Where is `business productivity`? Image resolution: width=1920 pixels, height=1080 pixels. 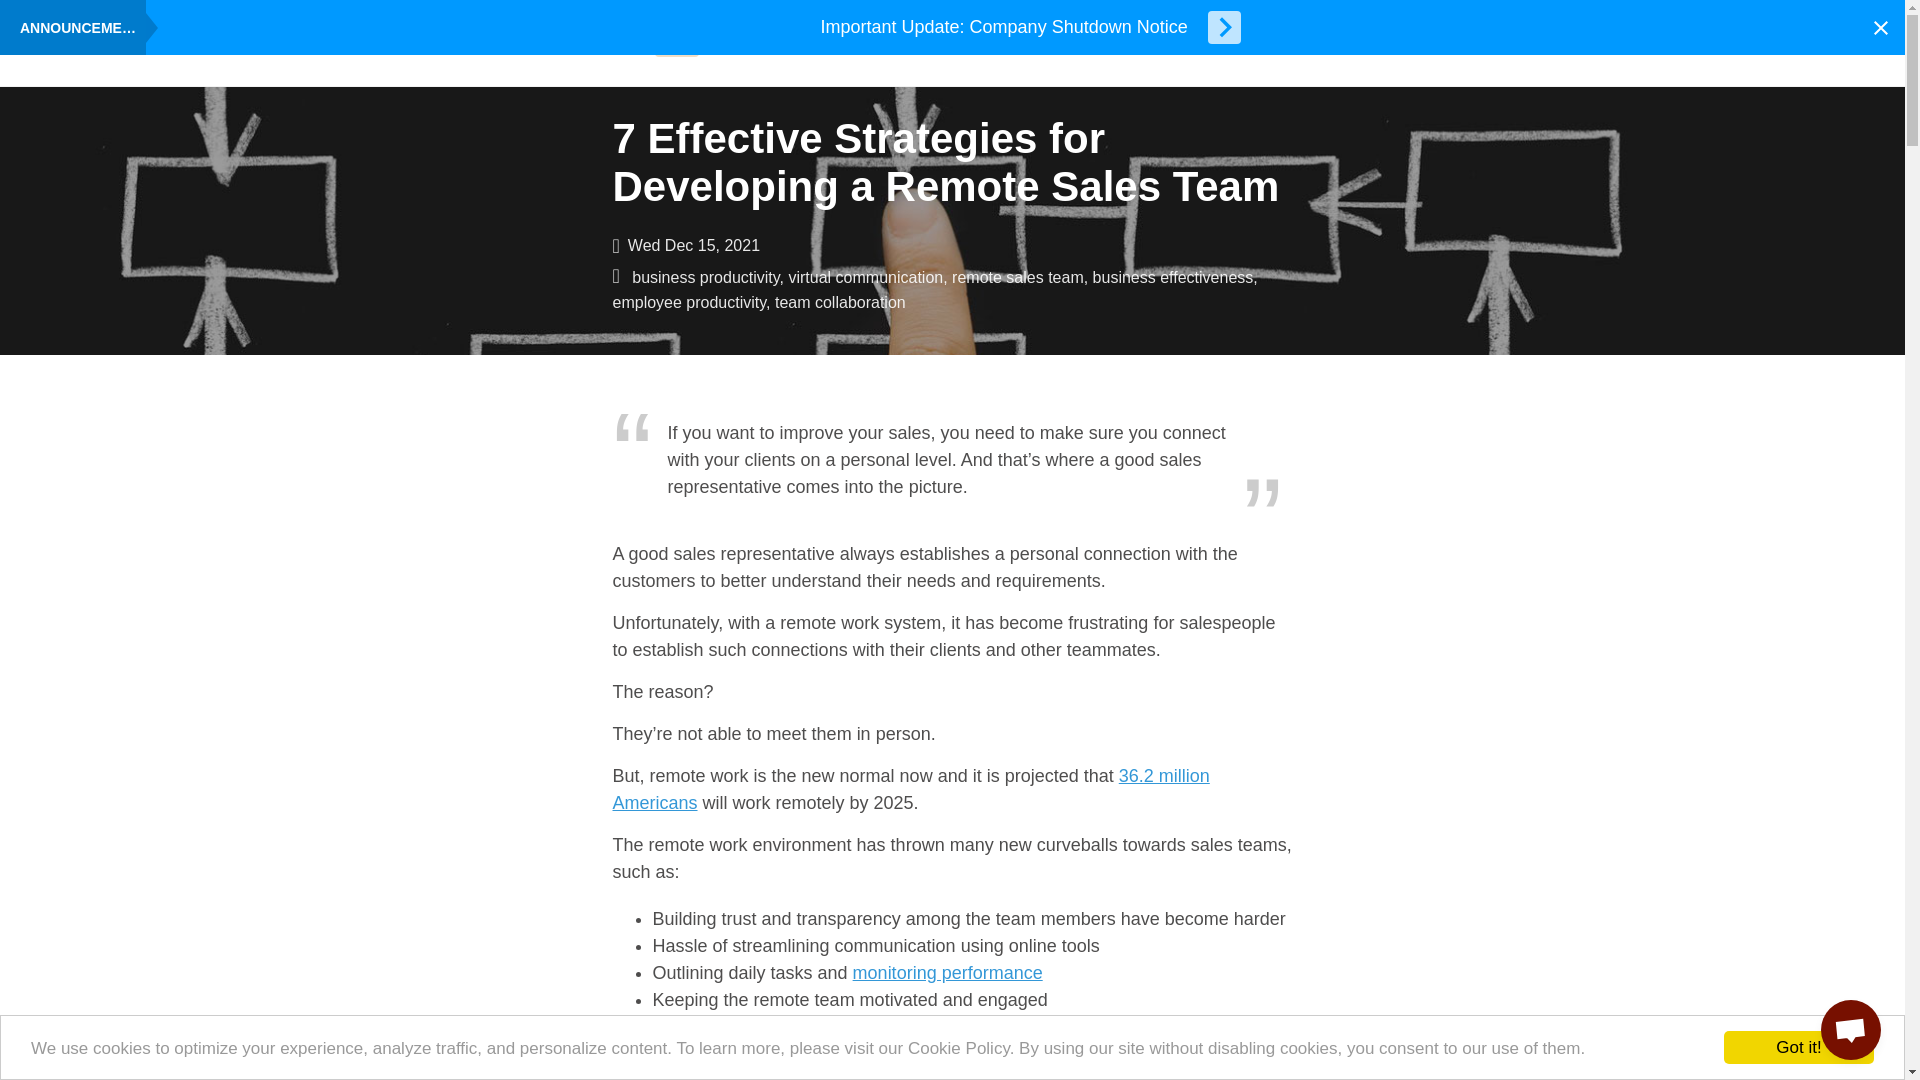
business productivity is located at coordinates (705, 277).